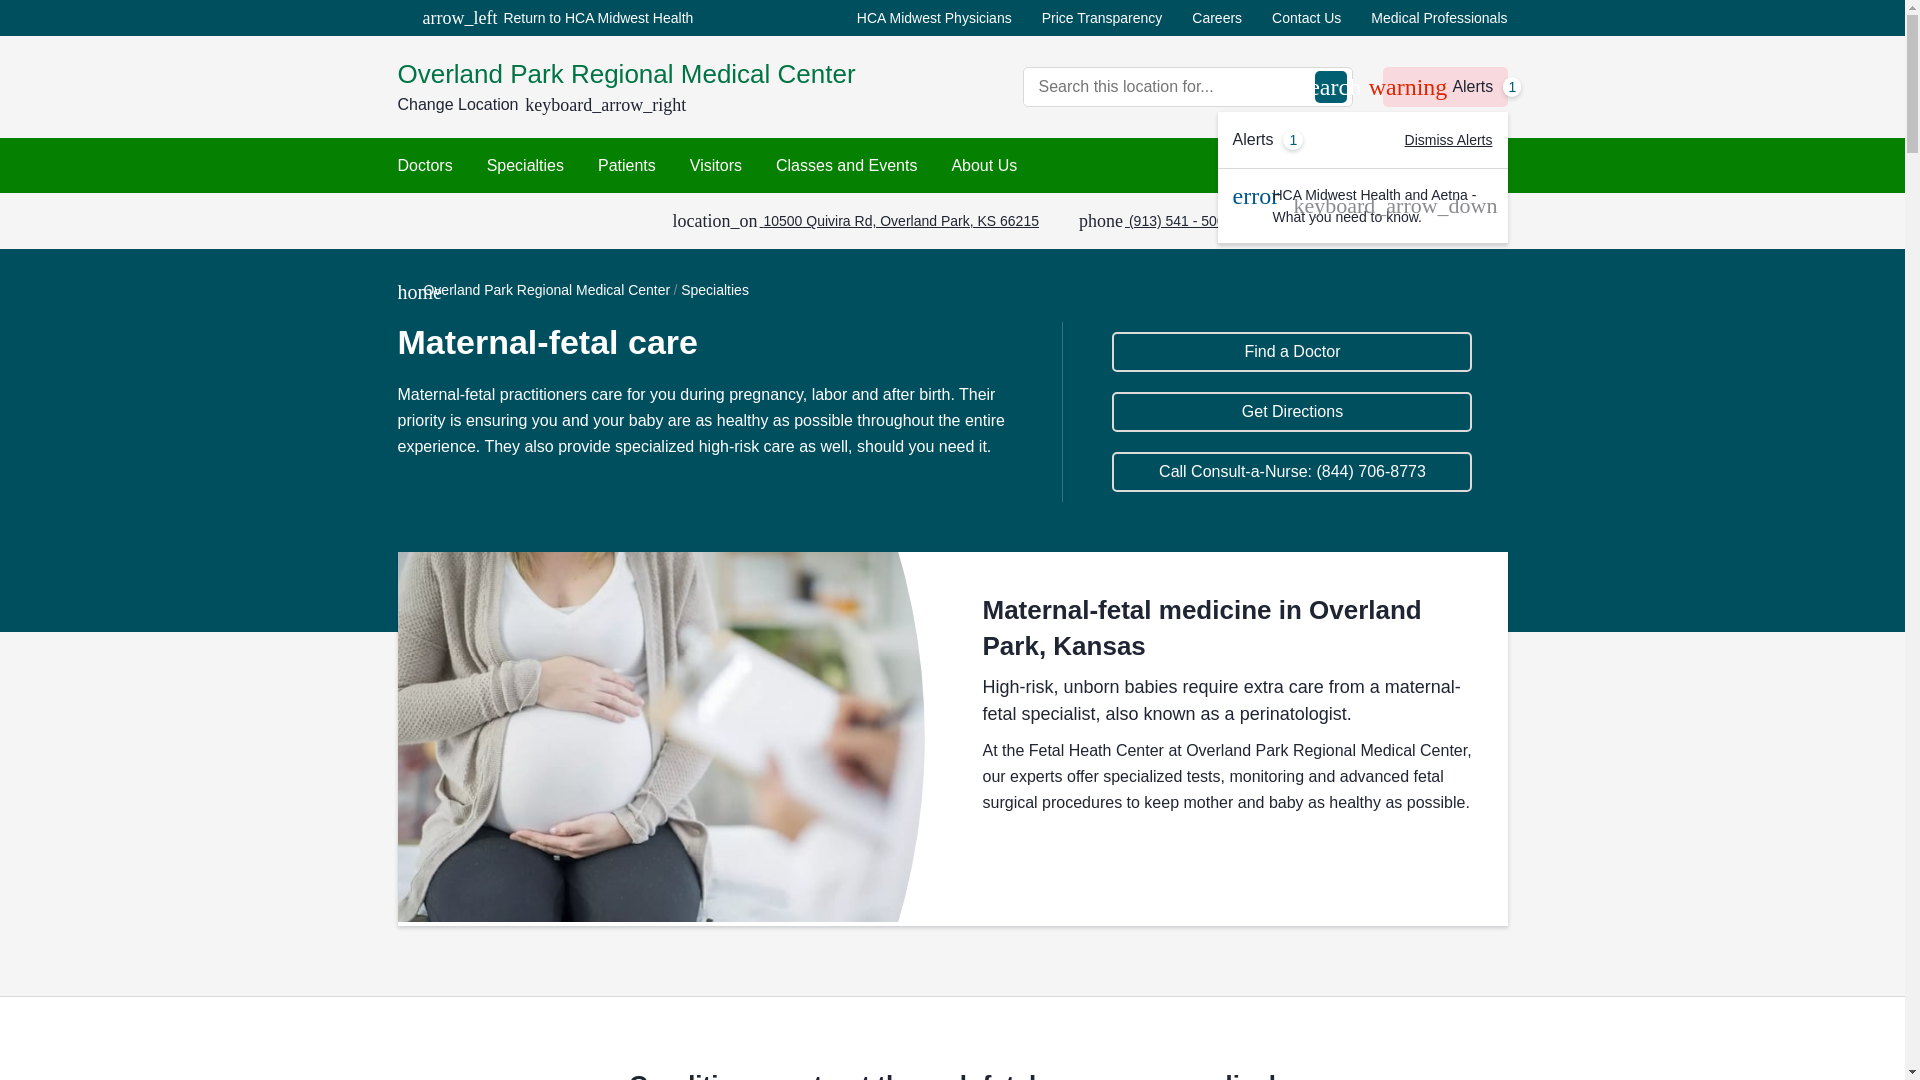 Image resolution: width=1920 pixels, height=1080 pixels. Describe the element at coordinates (425, 166) in the screenshot. I see `Doctors` at that location.